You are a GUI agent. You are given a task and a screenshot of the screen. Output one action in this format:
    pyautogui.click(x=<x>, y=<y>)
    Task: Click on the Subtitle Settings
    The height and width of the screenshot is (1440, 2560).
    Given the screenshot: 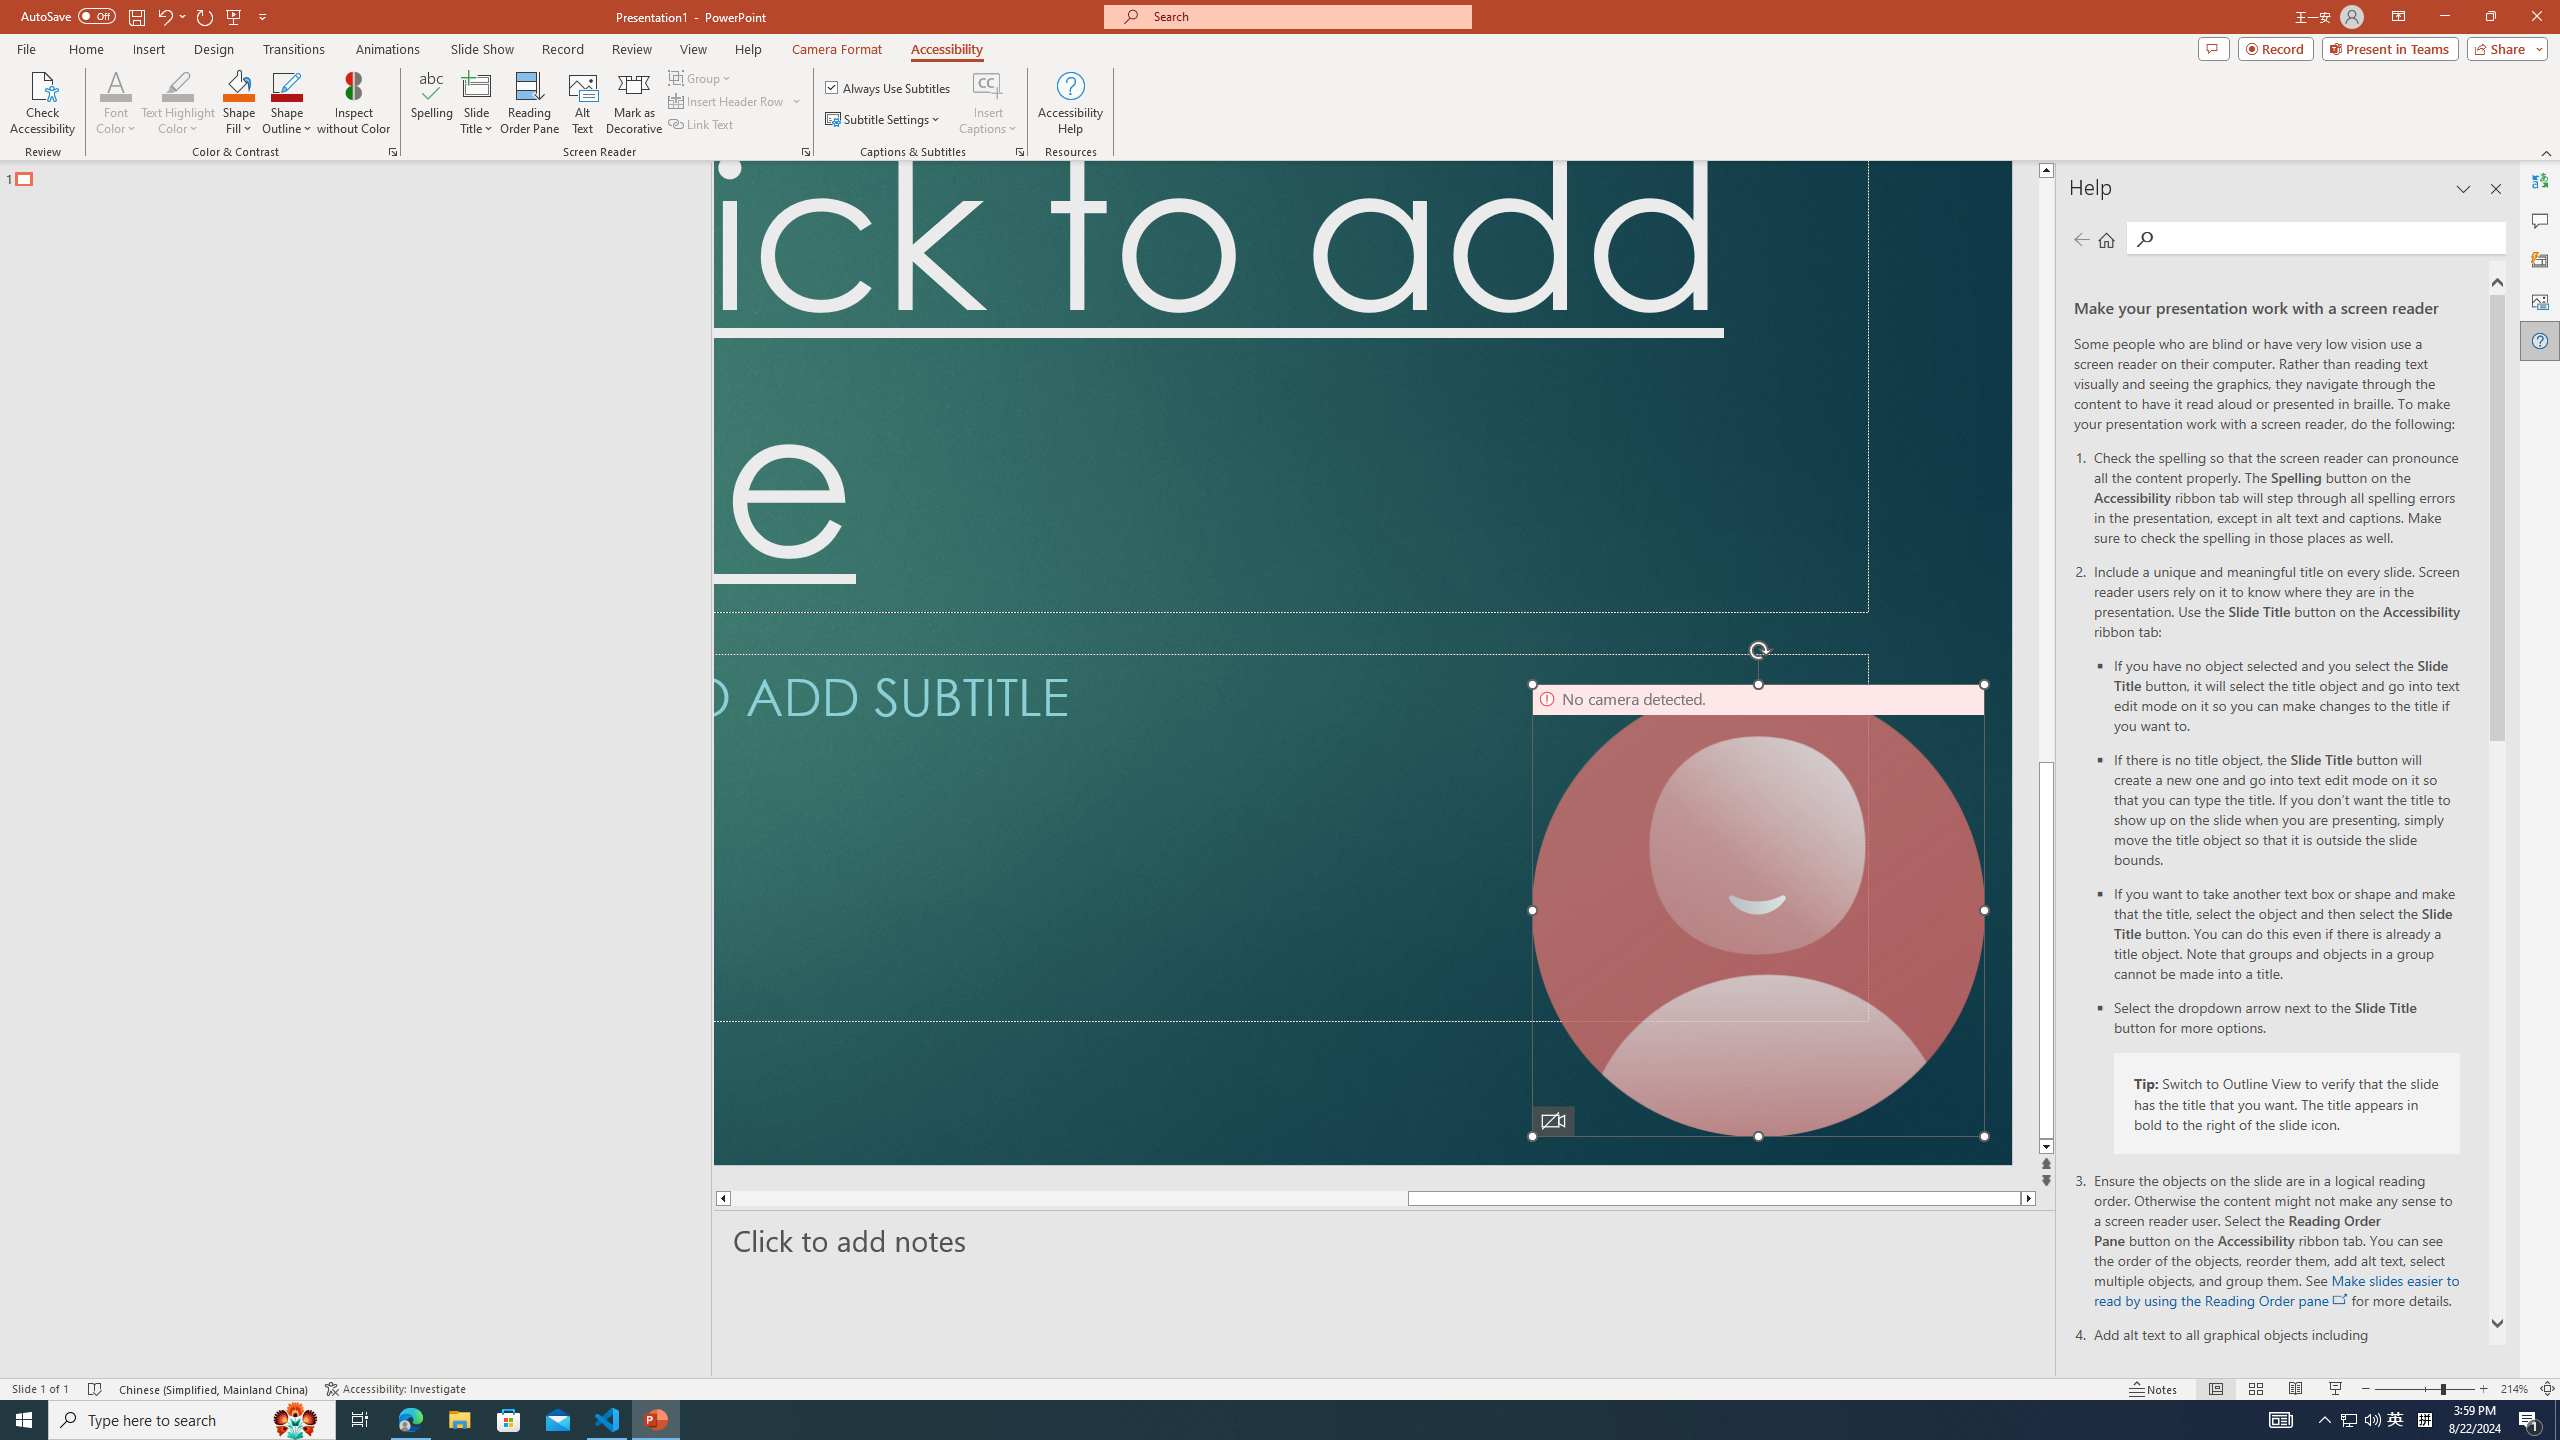 What is the action you would take?
    pyautogui.click(x=884, y=120)
    